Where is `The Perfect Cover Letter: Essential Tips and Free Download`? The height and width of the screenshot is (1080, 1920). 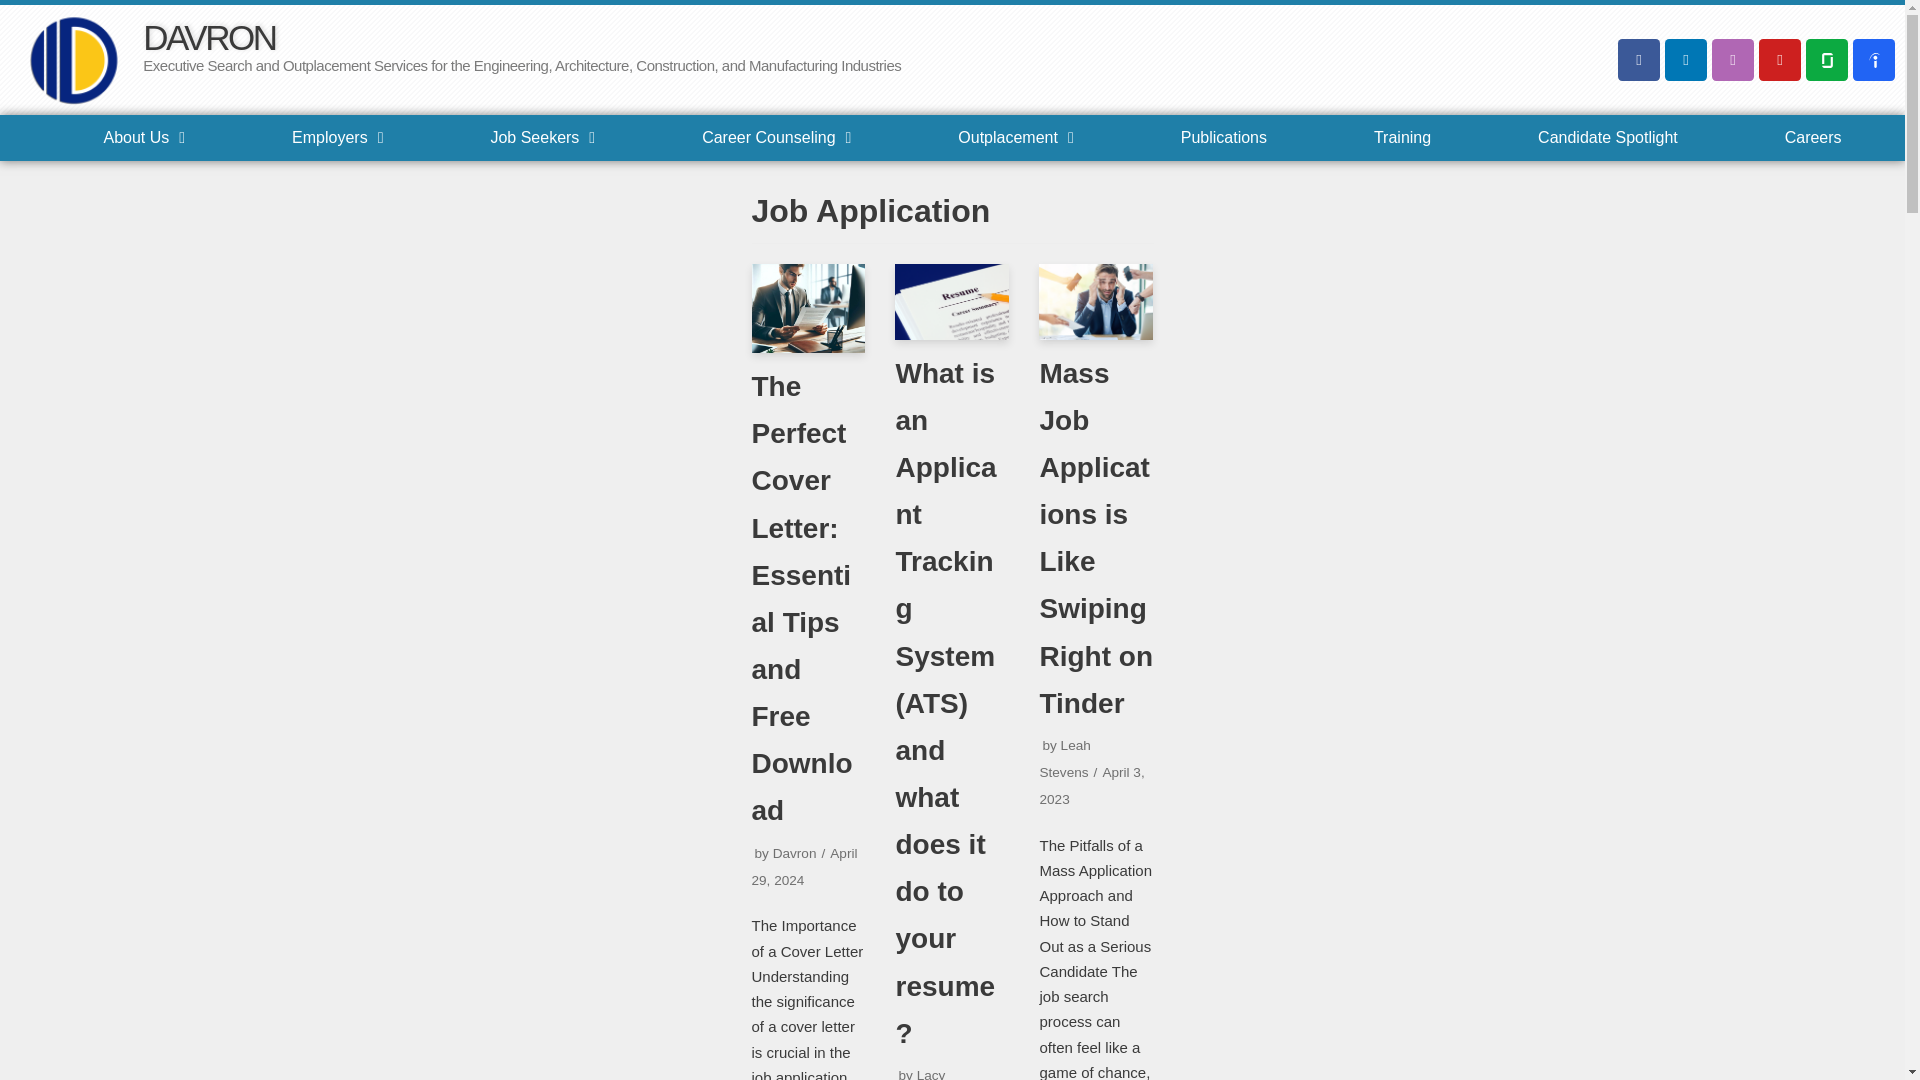 The Perfect Cover Letter: Essential Tips and Free Download is located at coordinates (808, 308).